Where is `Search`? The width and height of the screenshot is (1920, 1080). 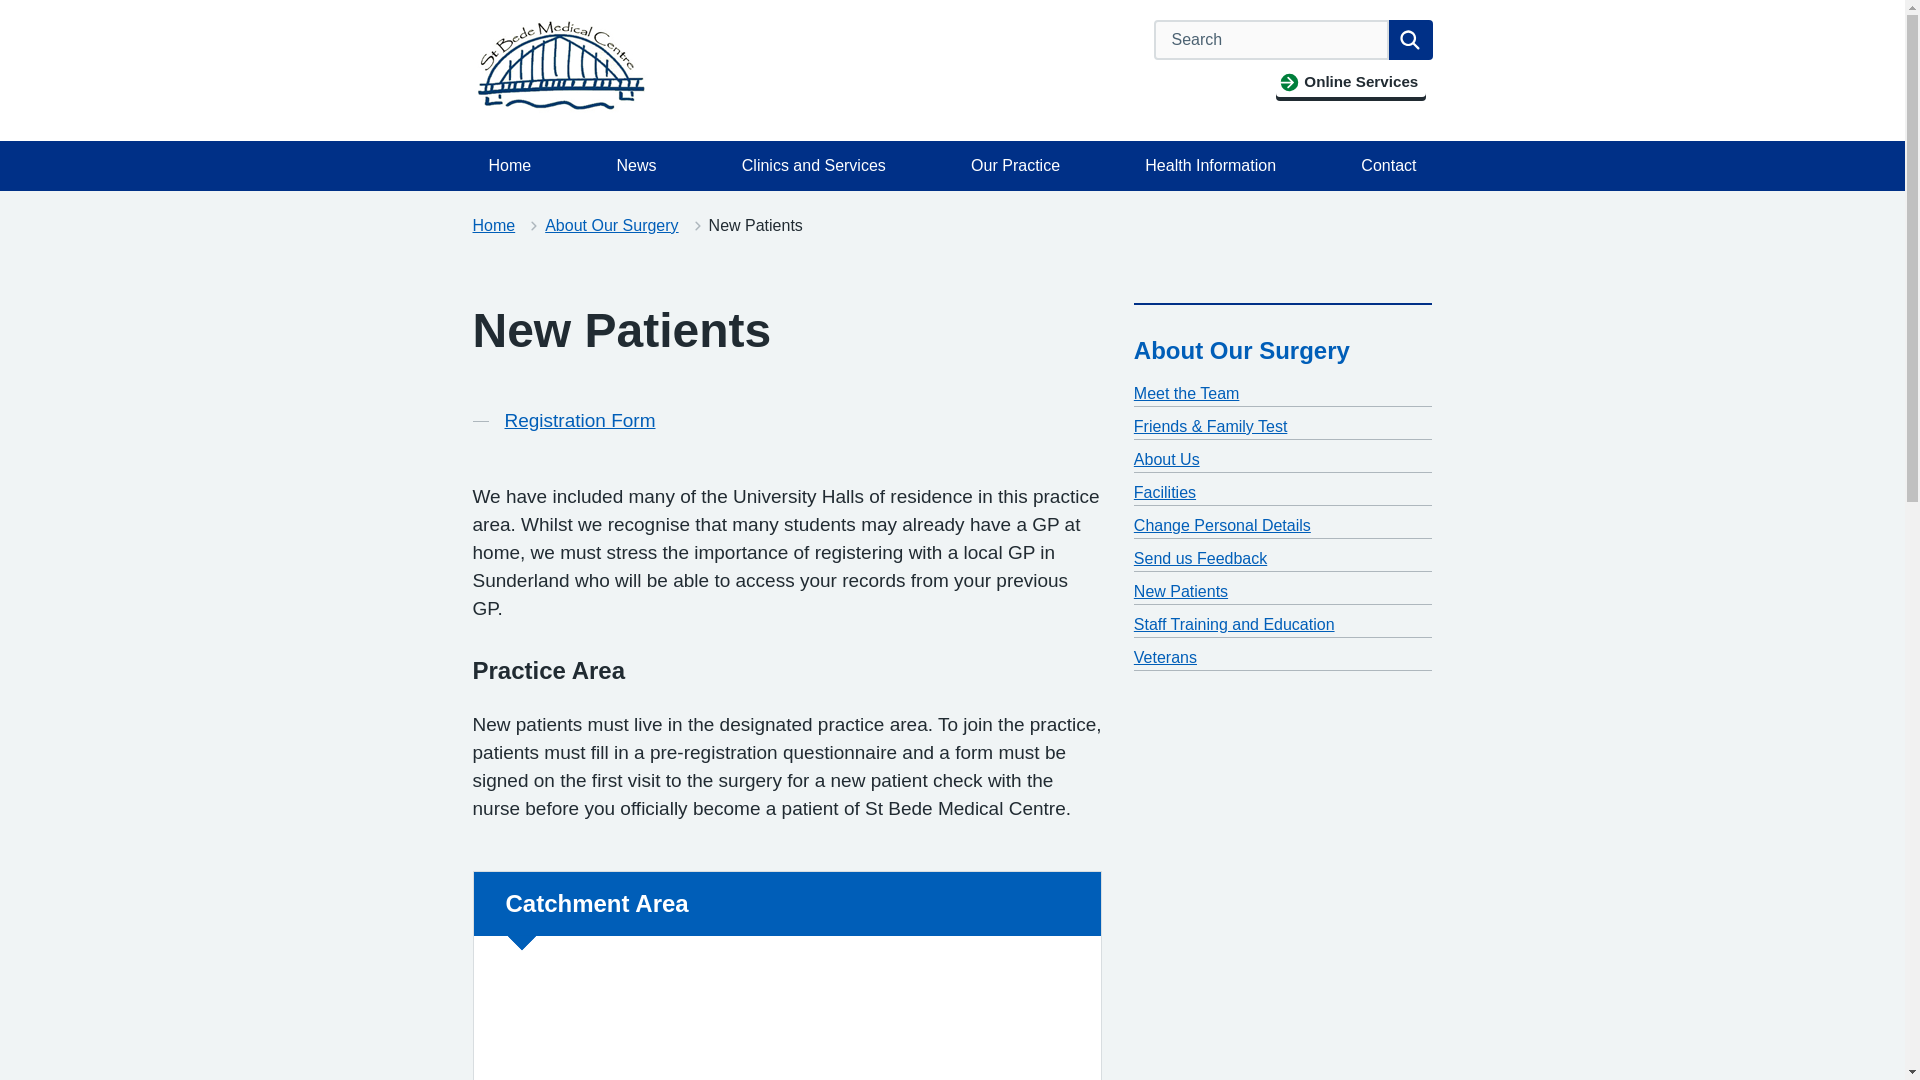
Search is located at coordinates (1410, 40).